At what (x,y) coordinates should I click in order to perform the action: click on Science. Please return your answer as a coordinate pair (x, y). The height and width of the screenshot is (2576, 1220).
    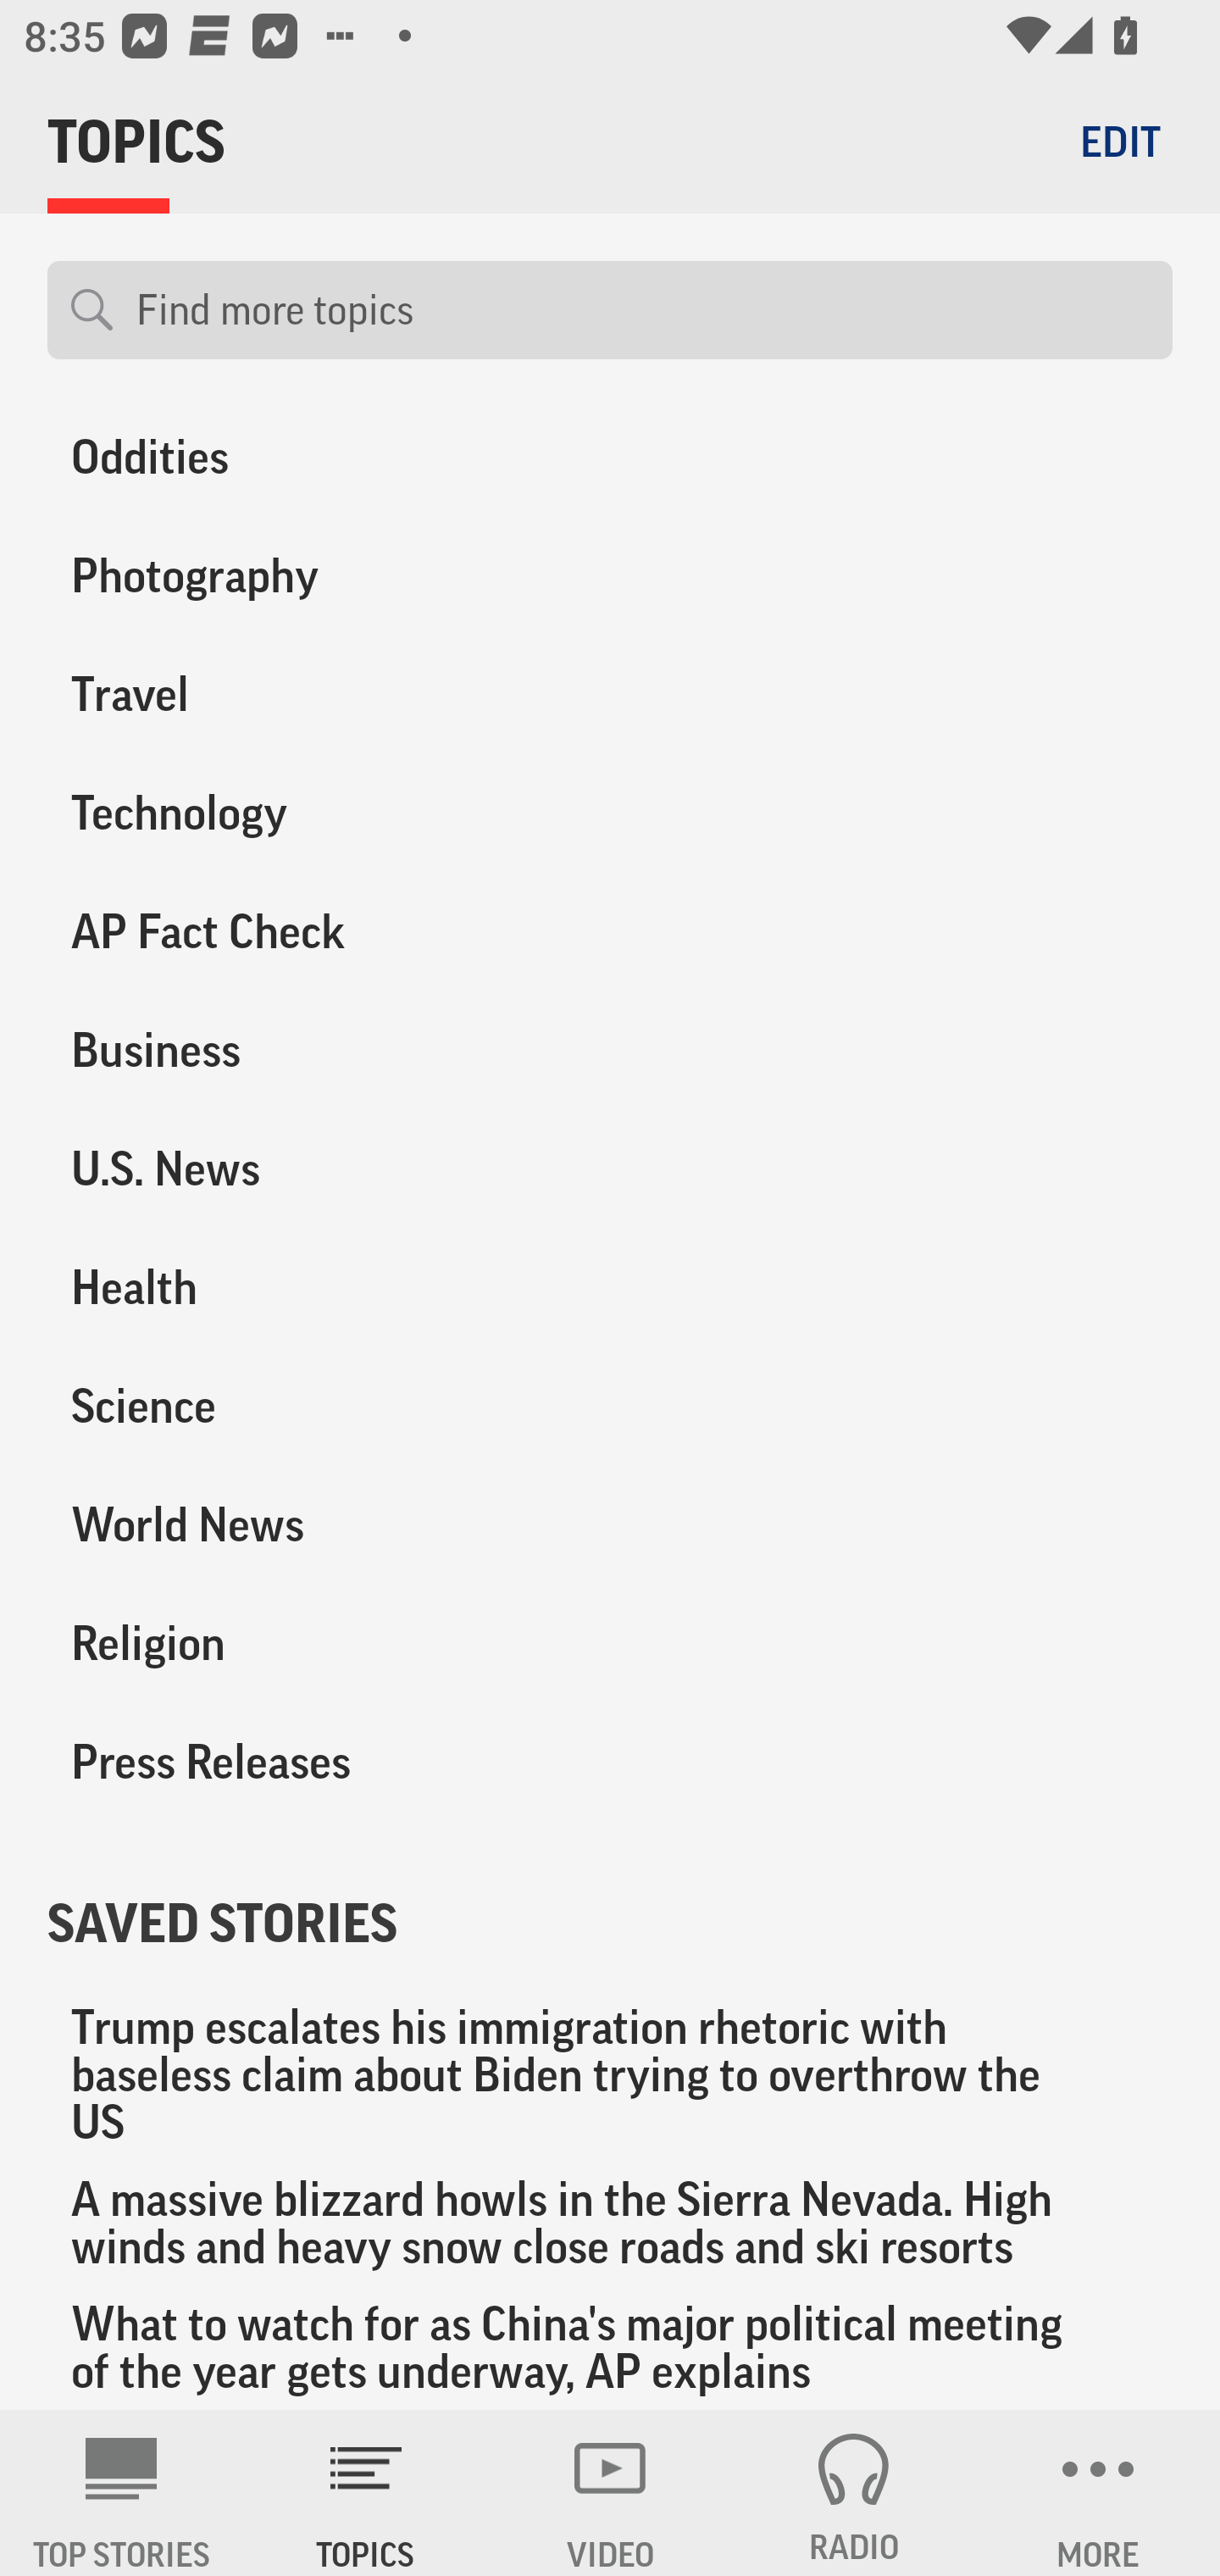
    Looking at the image, I should click on (305, 1406).